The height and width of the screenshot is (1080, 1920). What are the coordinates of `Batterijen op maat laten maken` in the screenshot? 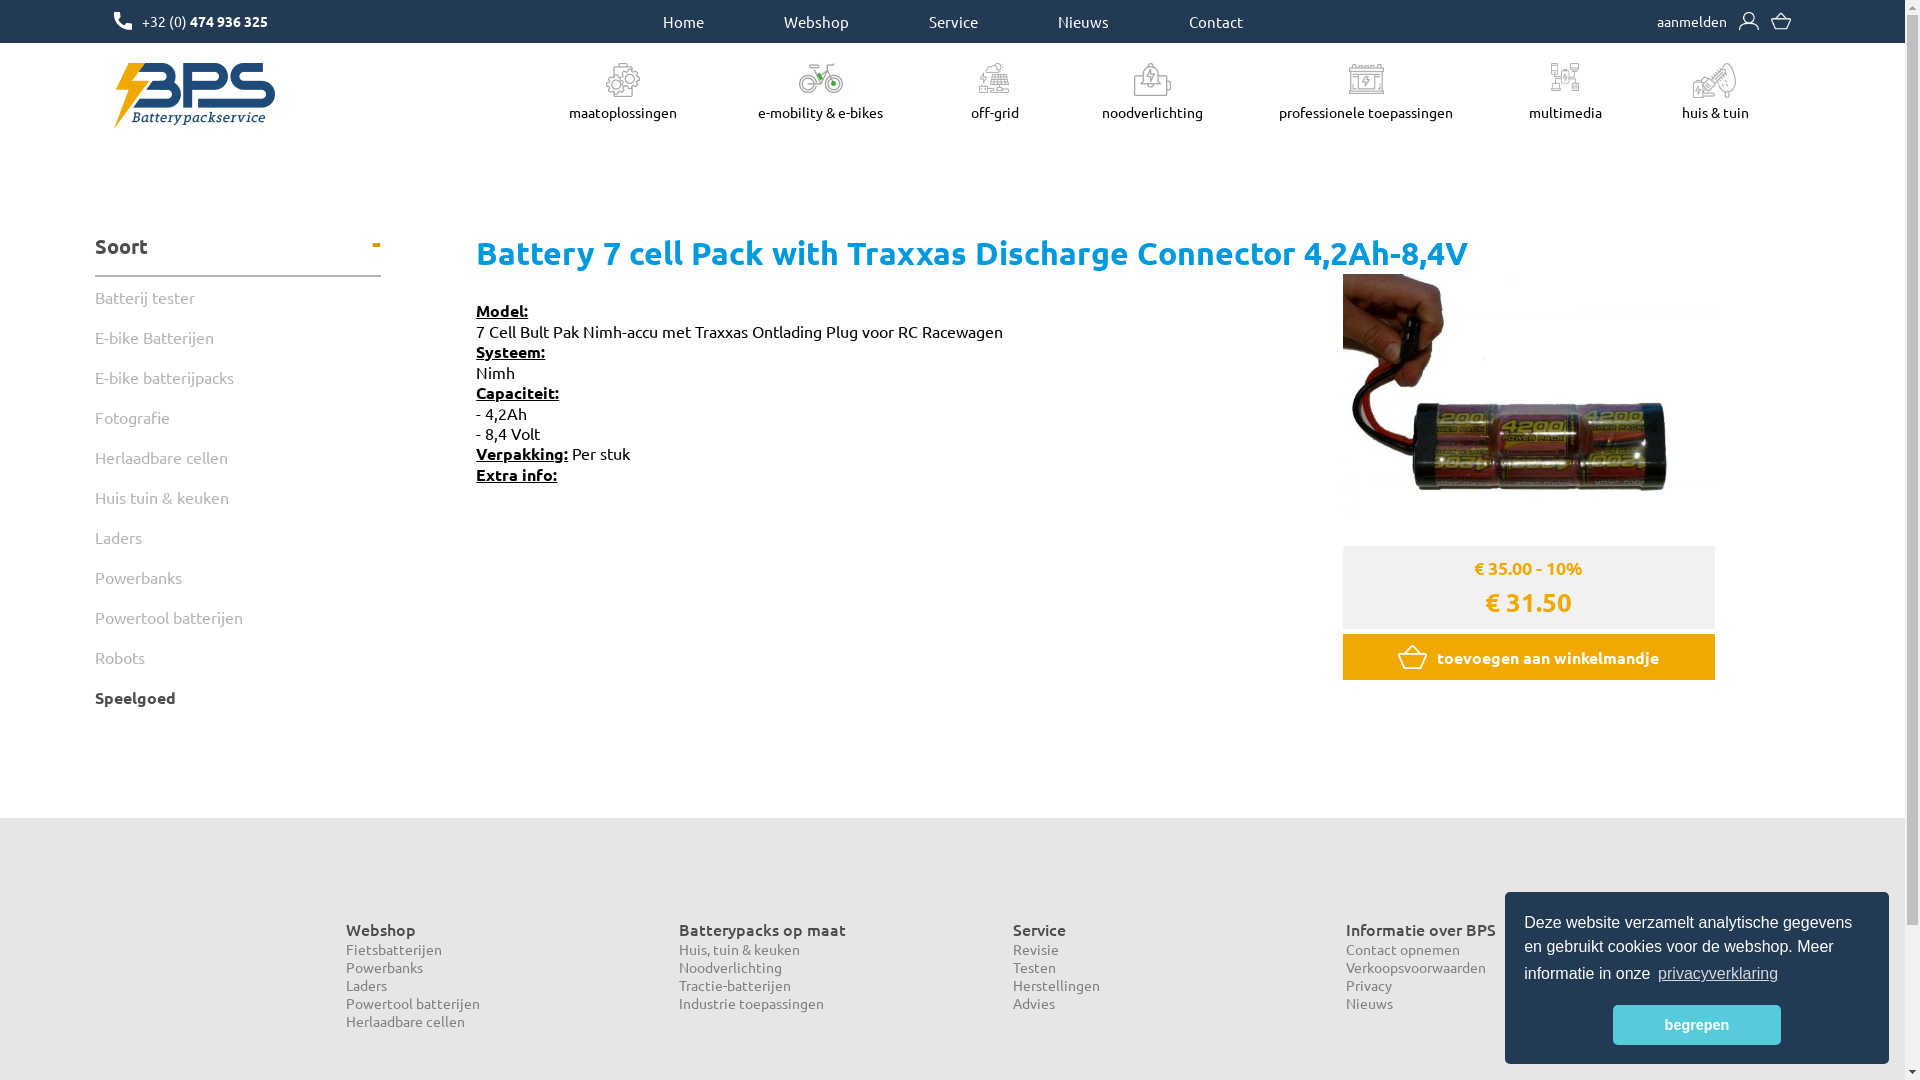 It's located at (623, 80).